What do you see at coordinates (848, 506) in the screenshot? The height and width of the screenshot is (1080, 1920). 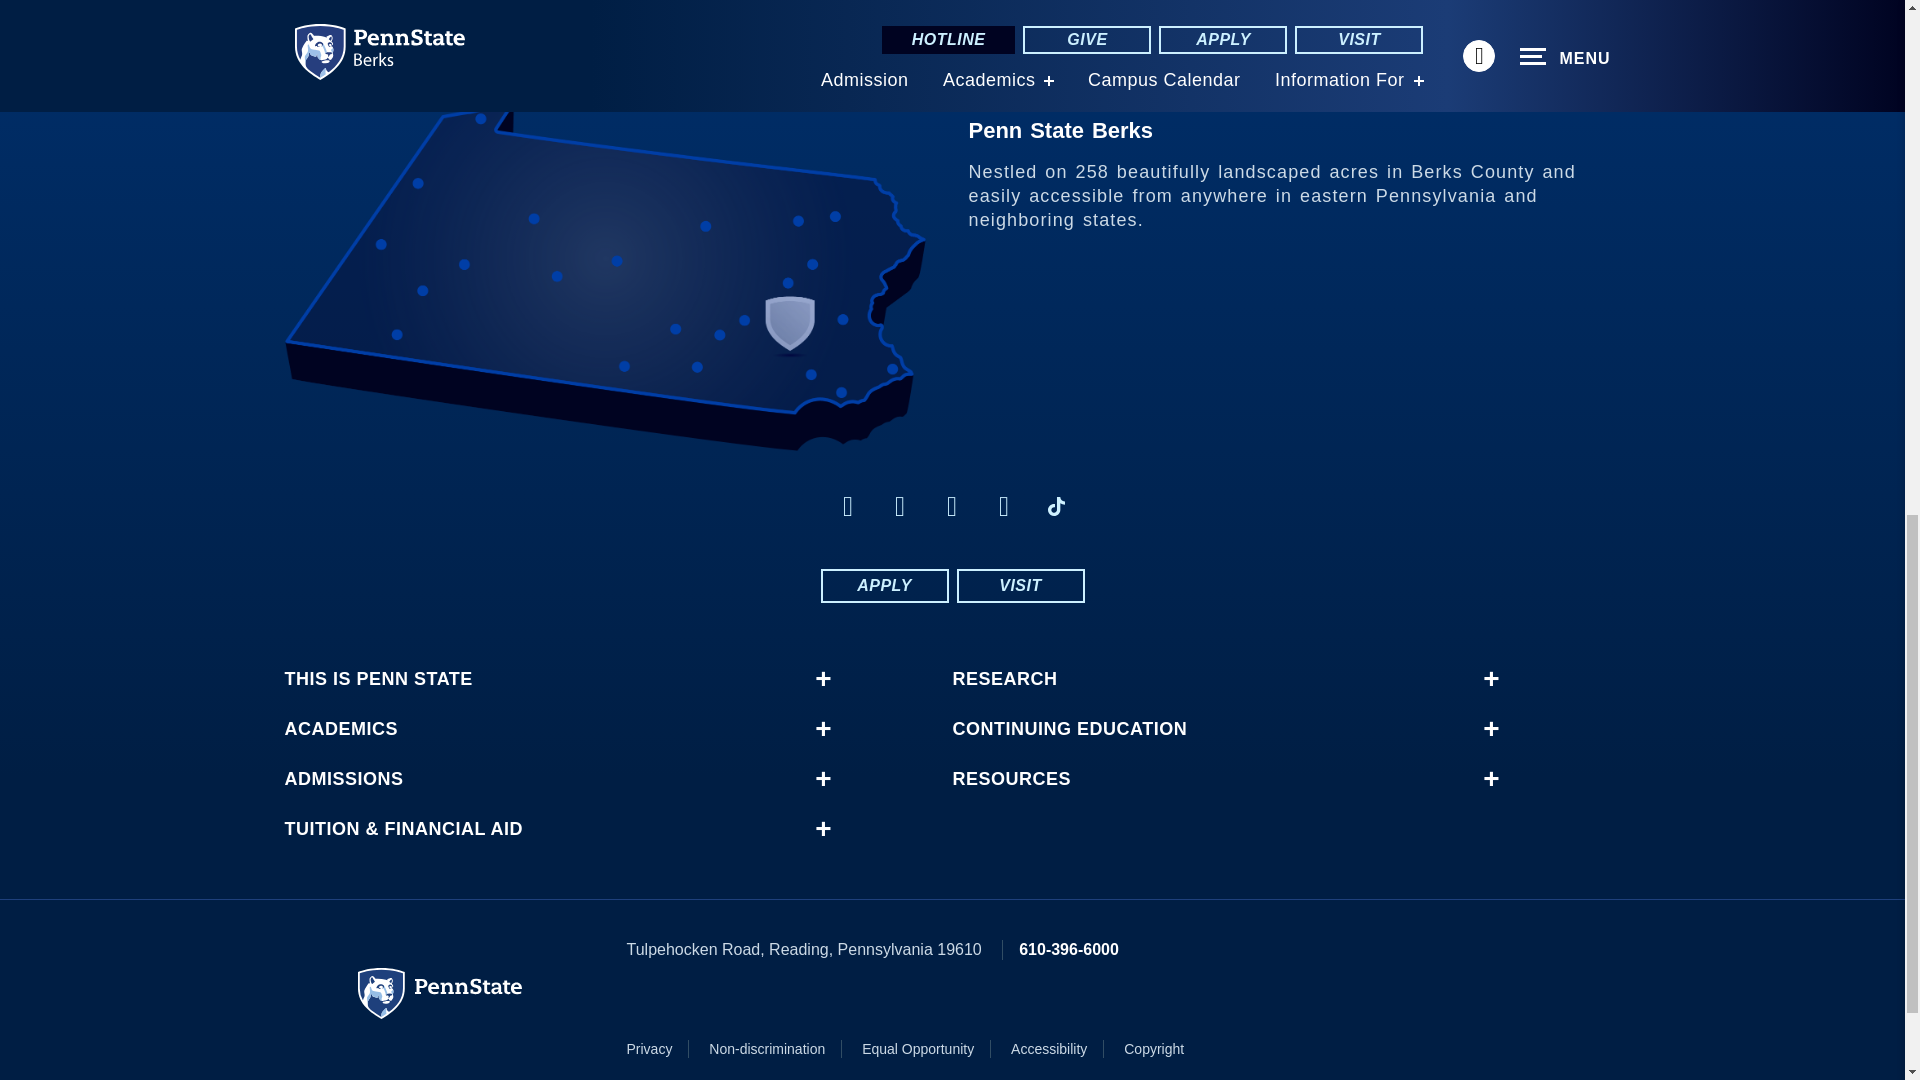 I see `facebook` at bounding box center [848, 506].